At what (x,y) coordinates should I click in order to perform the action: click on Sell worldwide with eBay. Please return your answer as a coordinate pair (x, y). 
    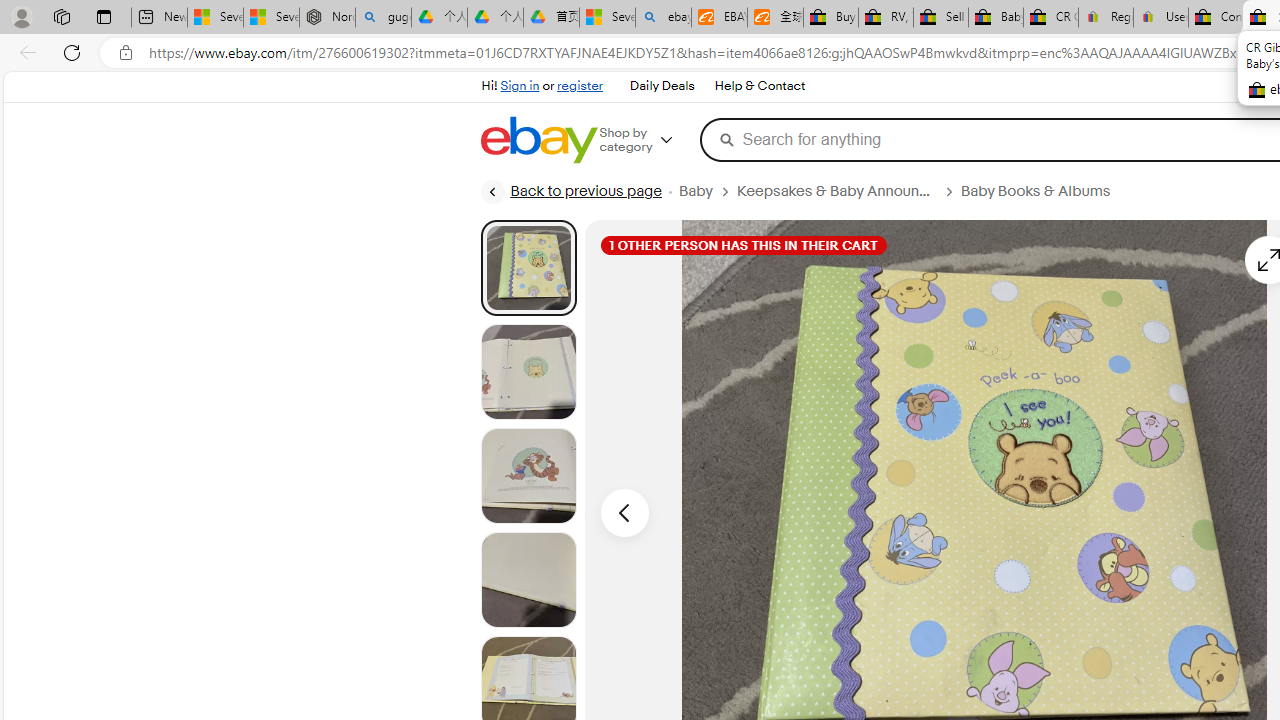
    Looking at the image, I should click on (940, 18).